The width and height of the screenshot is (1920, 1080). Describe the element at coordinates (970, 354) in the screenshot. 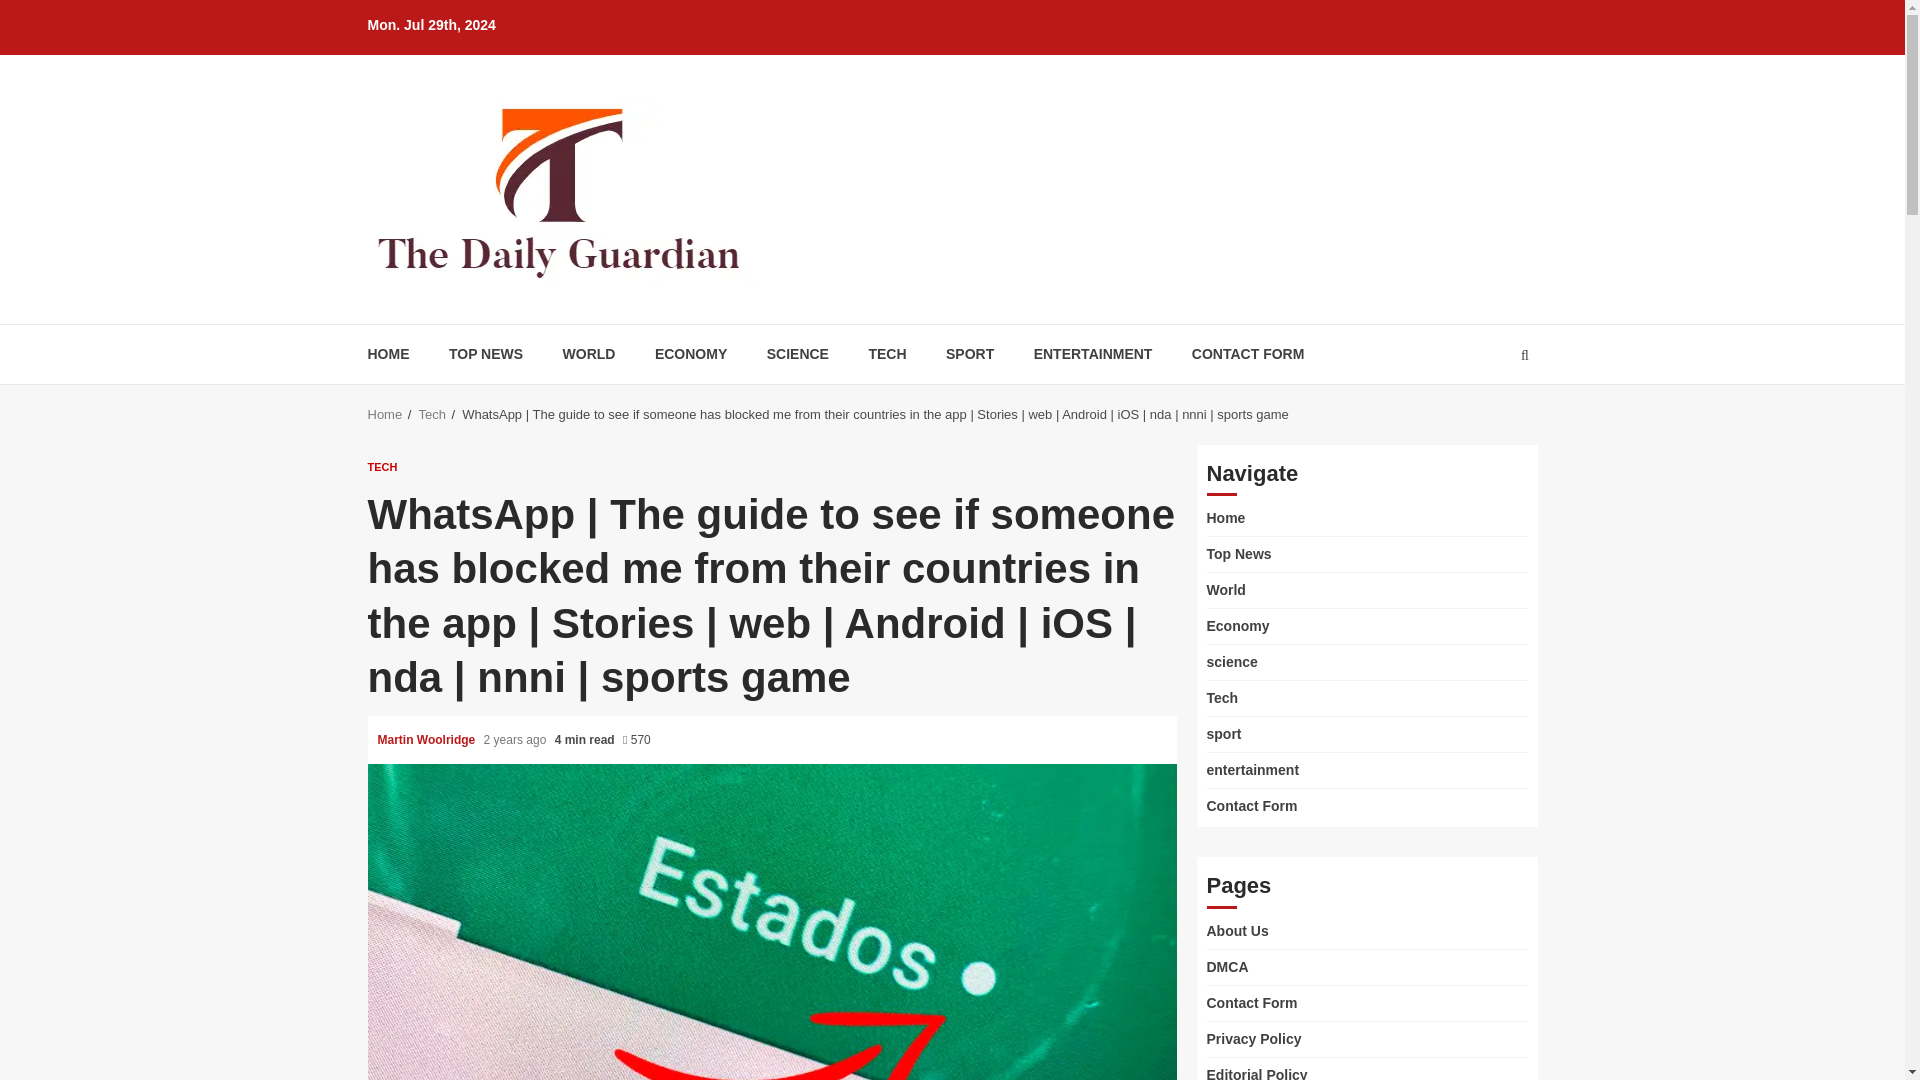

I see `SPORT` at that location.